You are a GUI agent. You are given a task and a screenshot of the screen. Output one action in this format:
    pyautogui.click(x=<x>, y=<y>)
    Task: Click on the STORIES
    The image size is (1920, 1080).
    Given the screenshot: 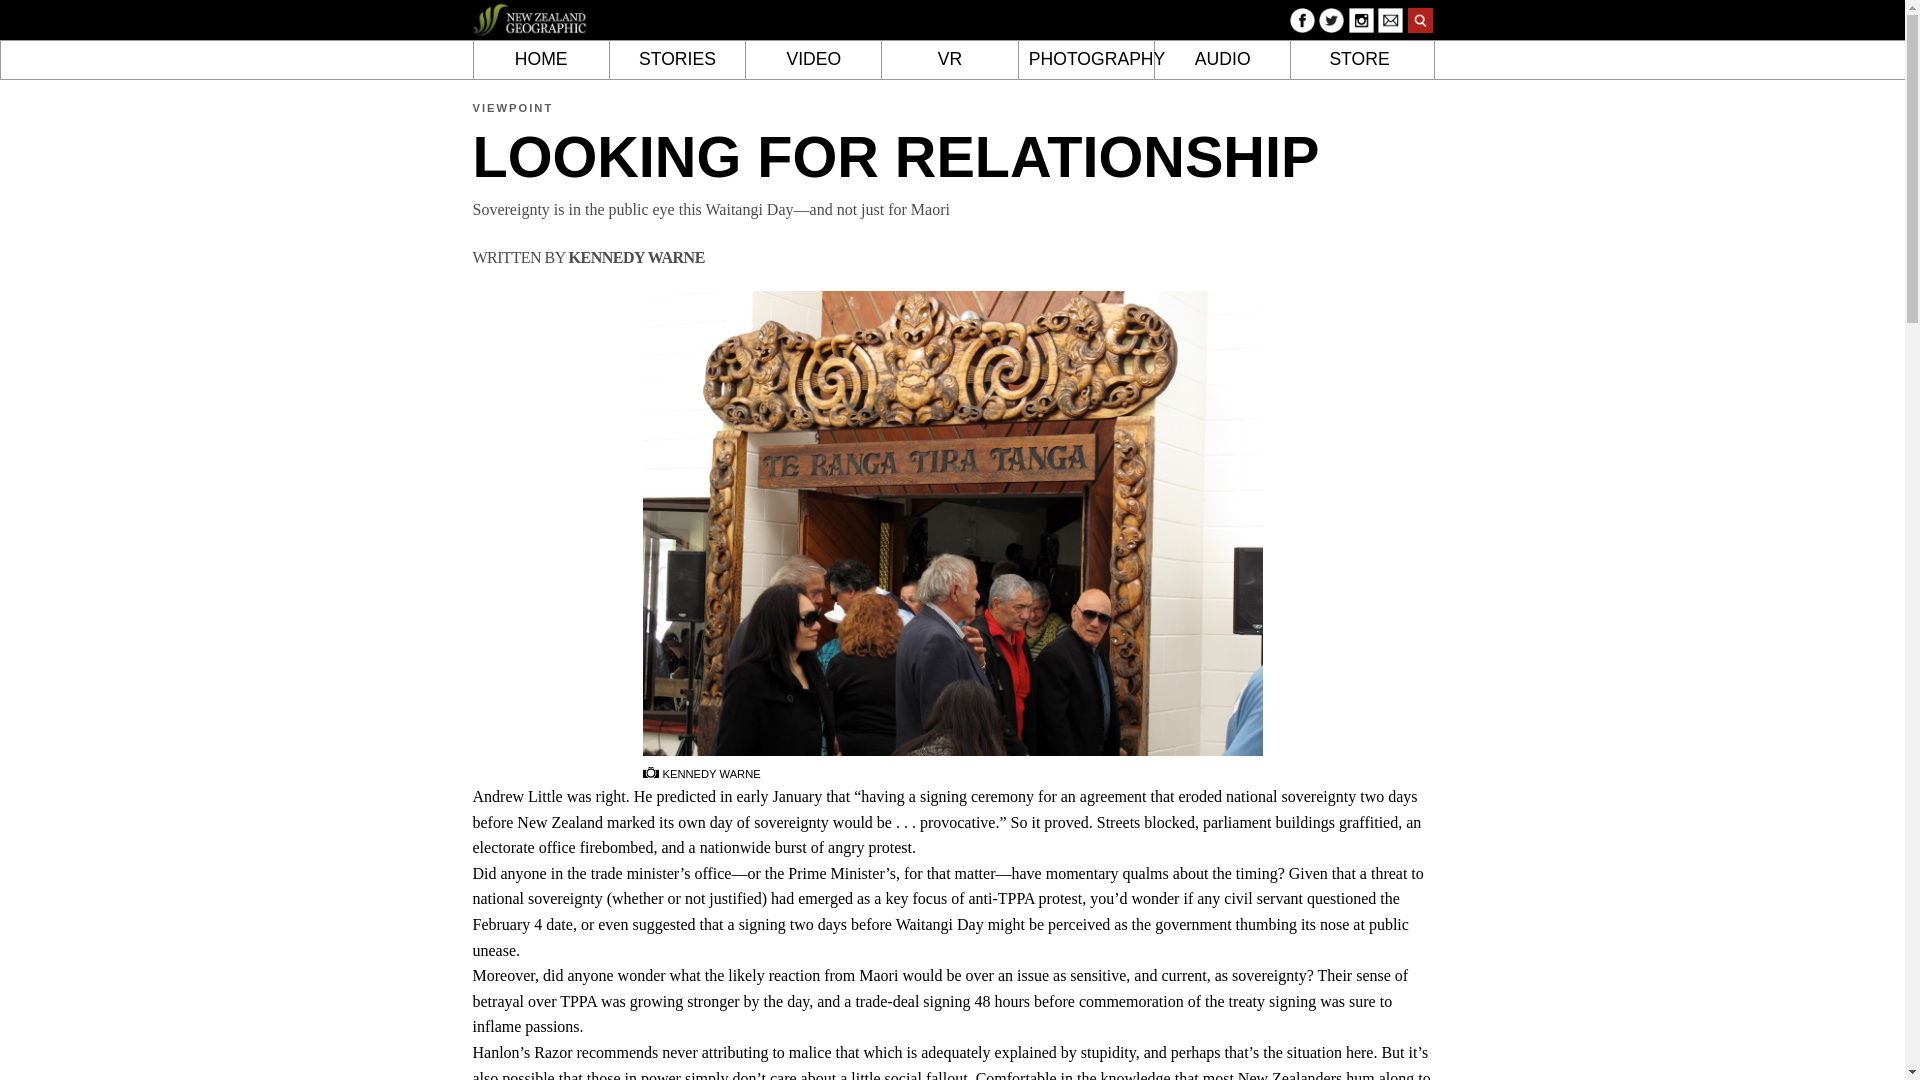 What is the action you would take?
    pyautogui.click(x=678, y=60)
    